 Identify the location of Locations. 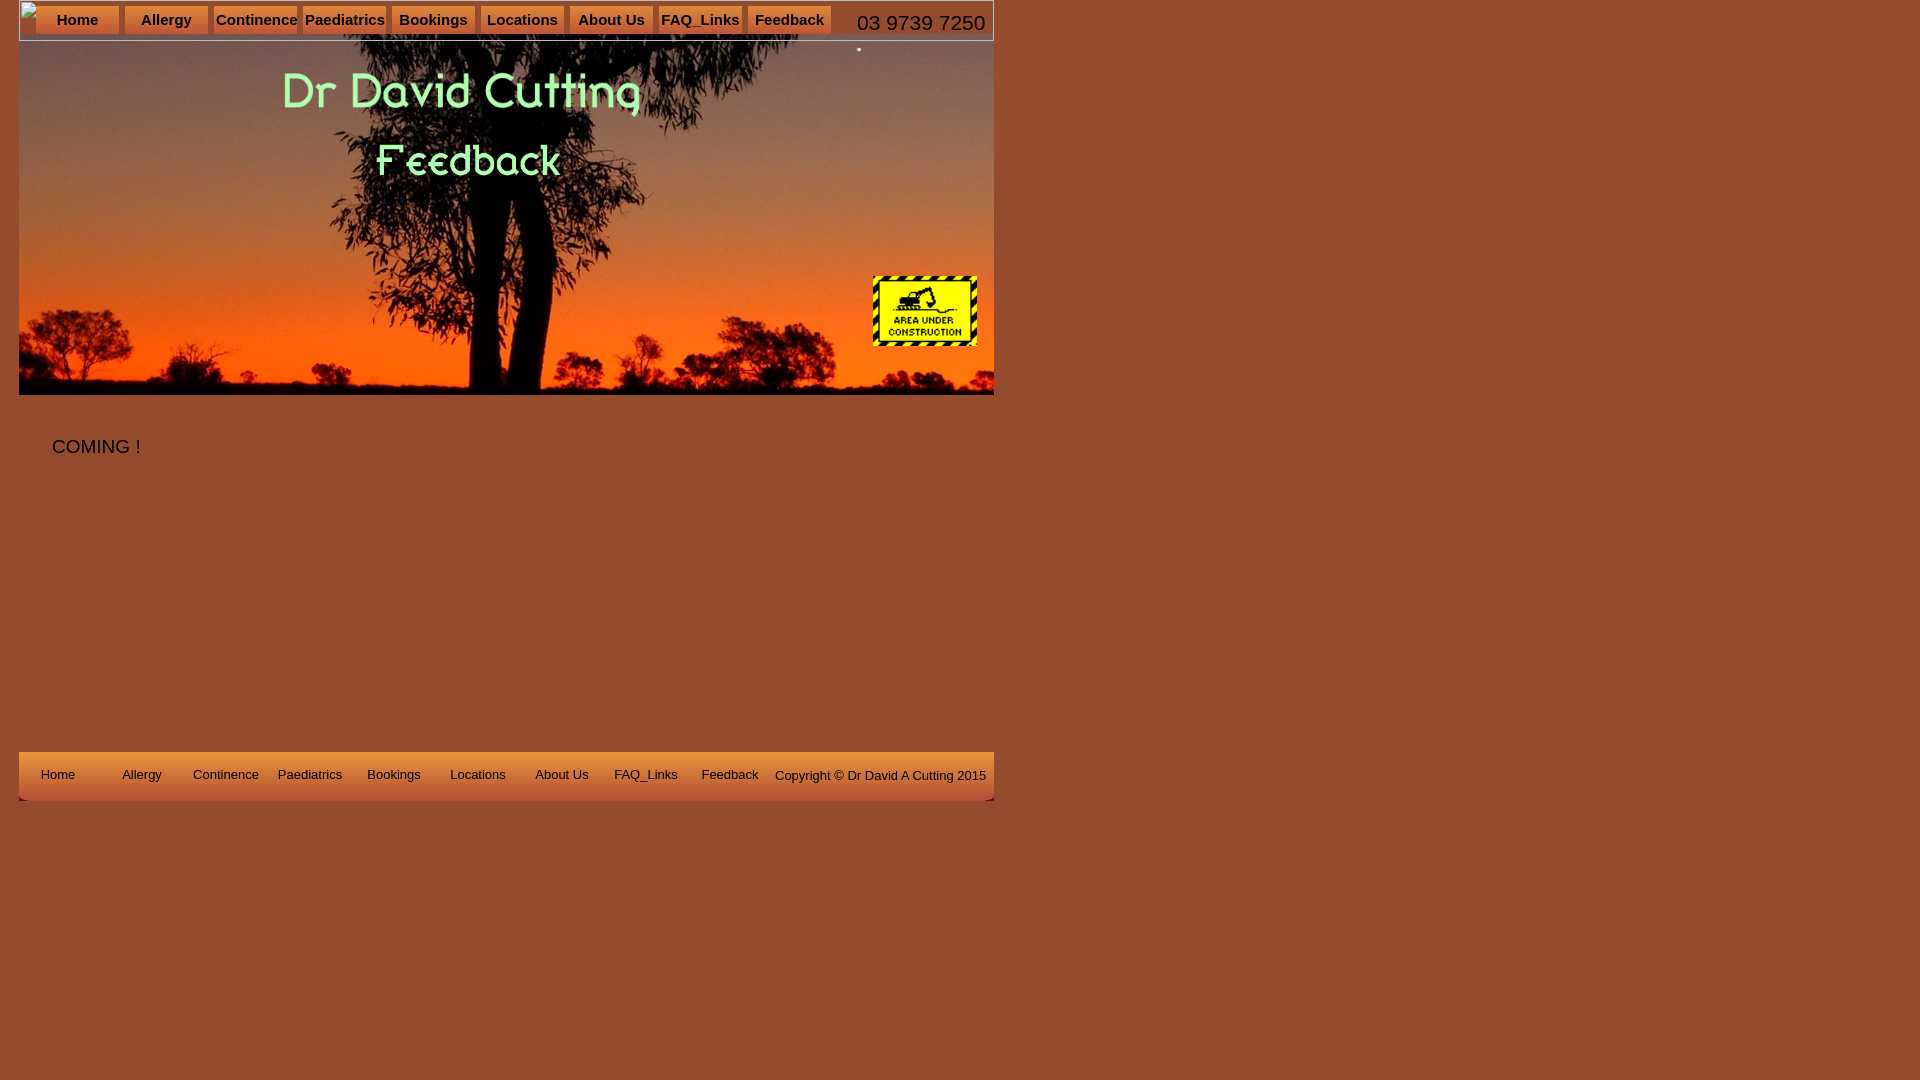
(478, 775).